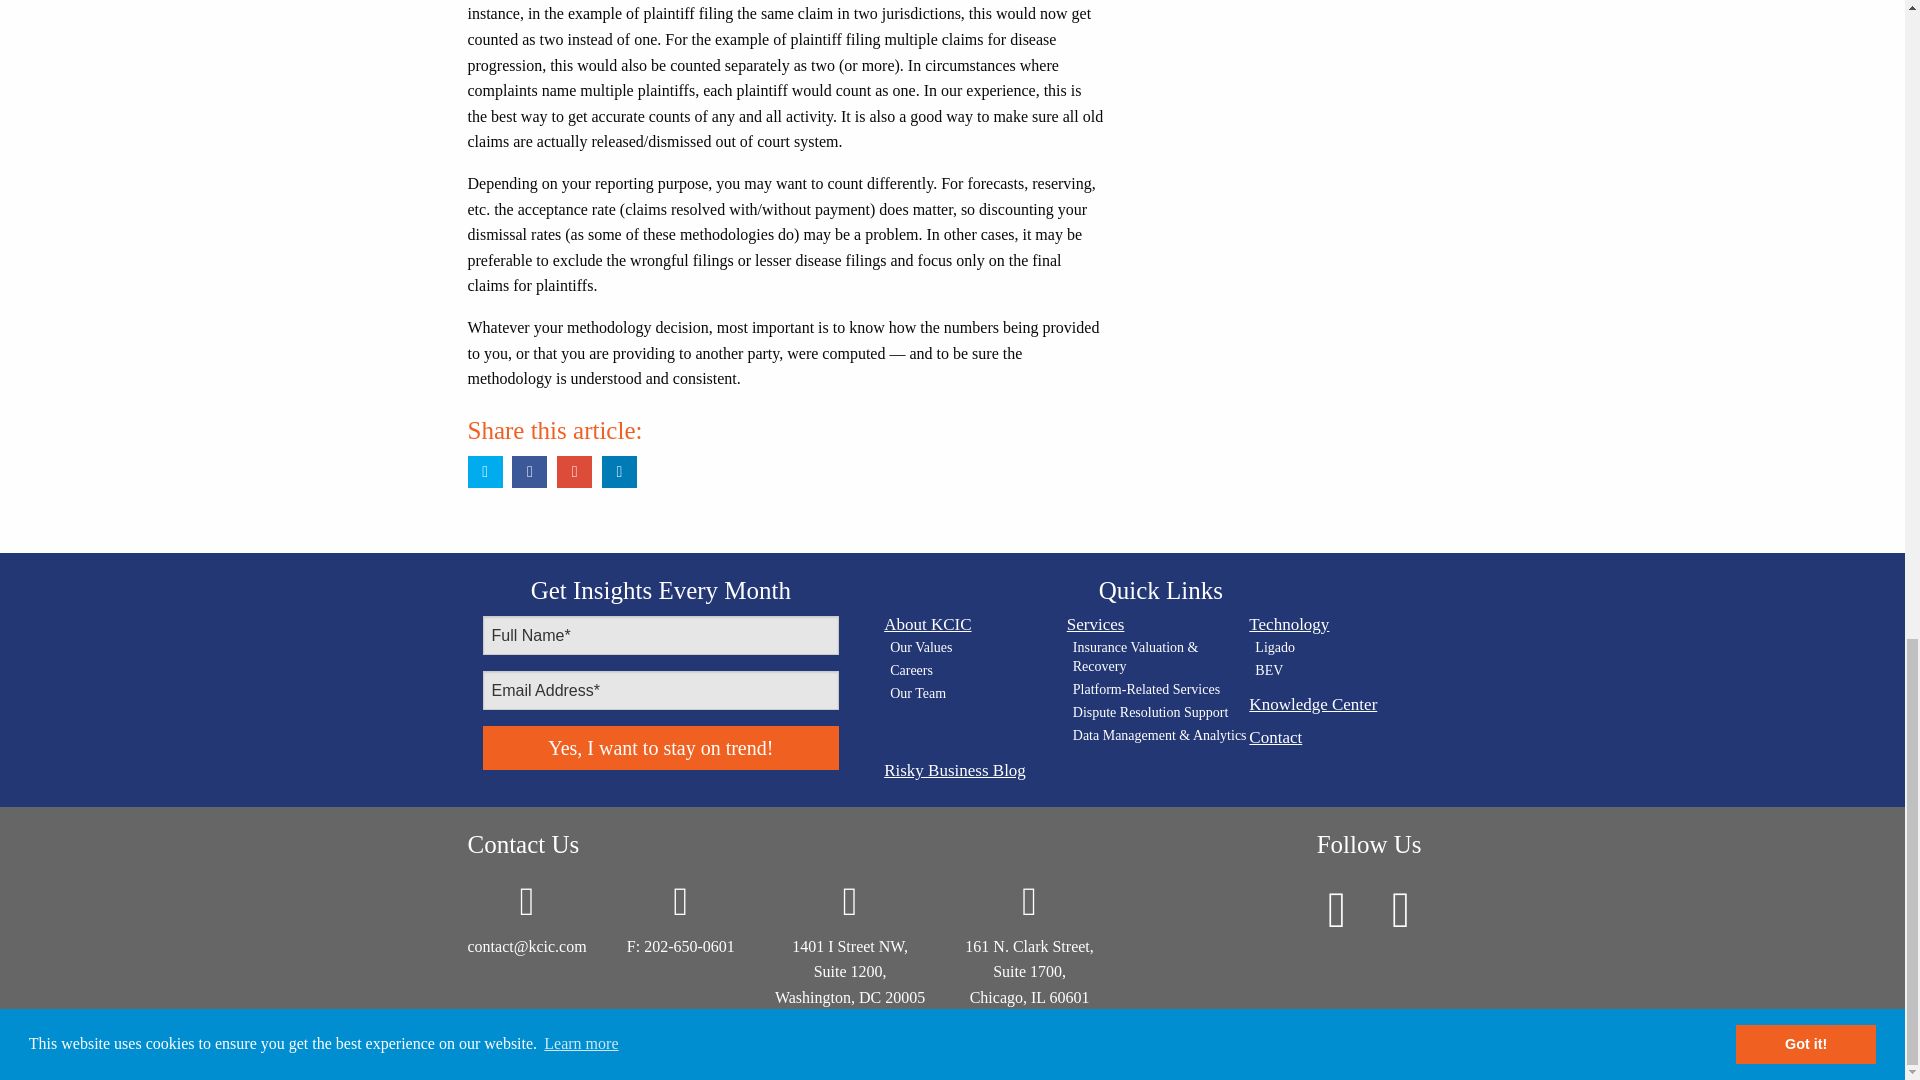  What do you see at coordinates (660, 748) in the screenshot?
I see `Yes, I want to stay on trend!` at bounding box center [660, 748].